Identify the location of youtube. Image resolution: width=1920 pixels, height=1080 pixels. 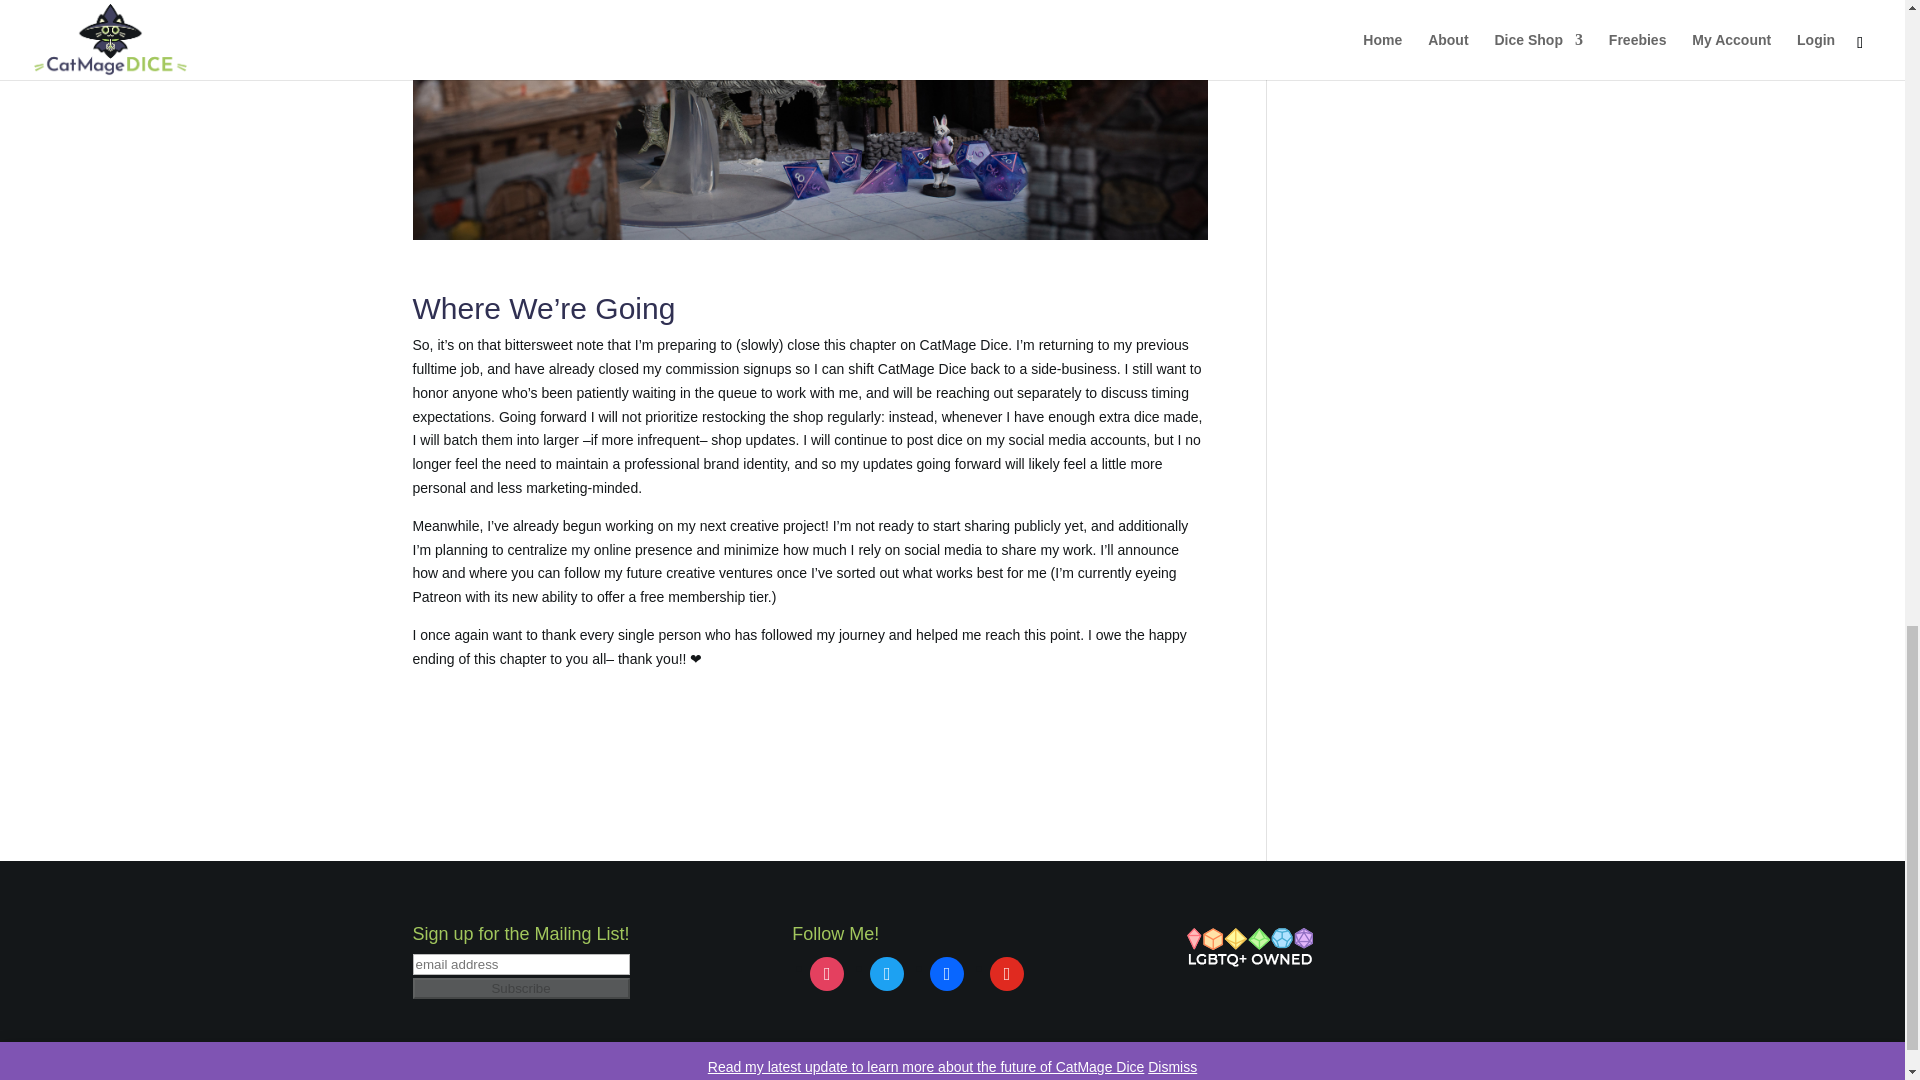
(1006, 972).